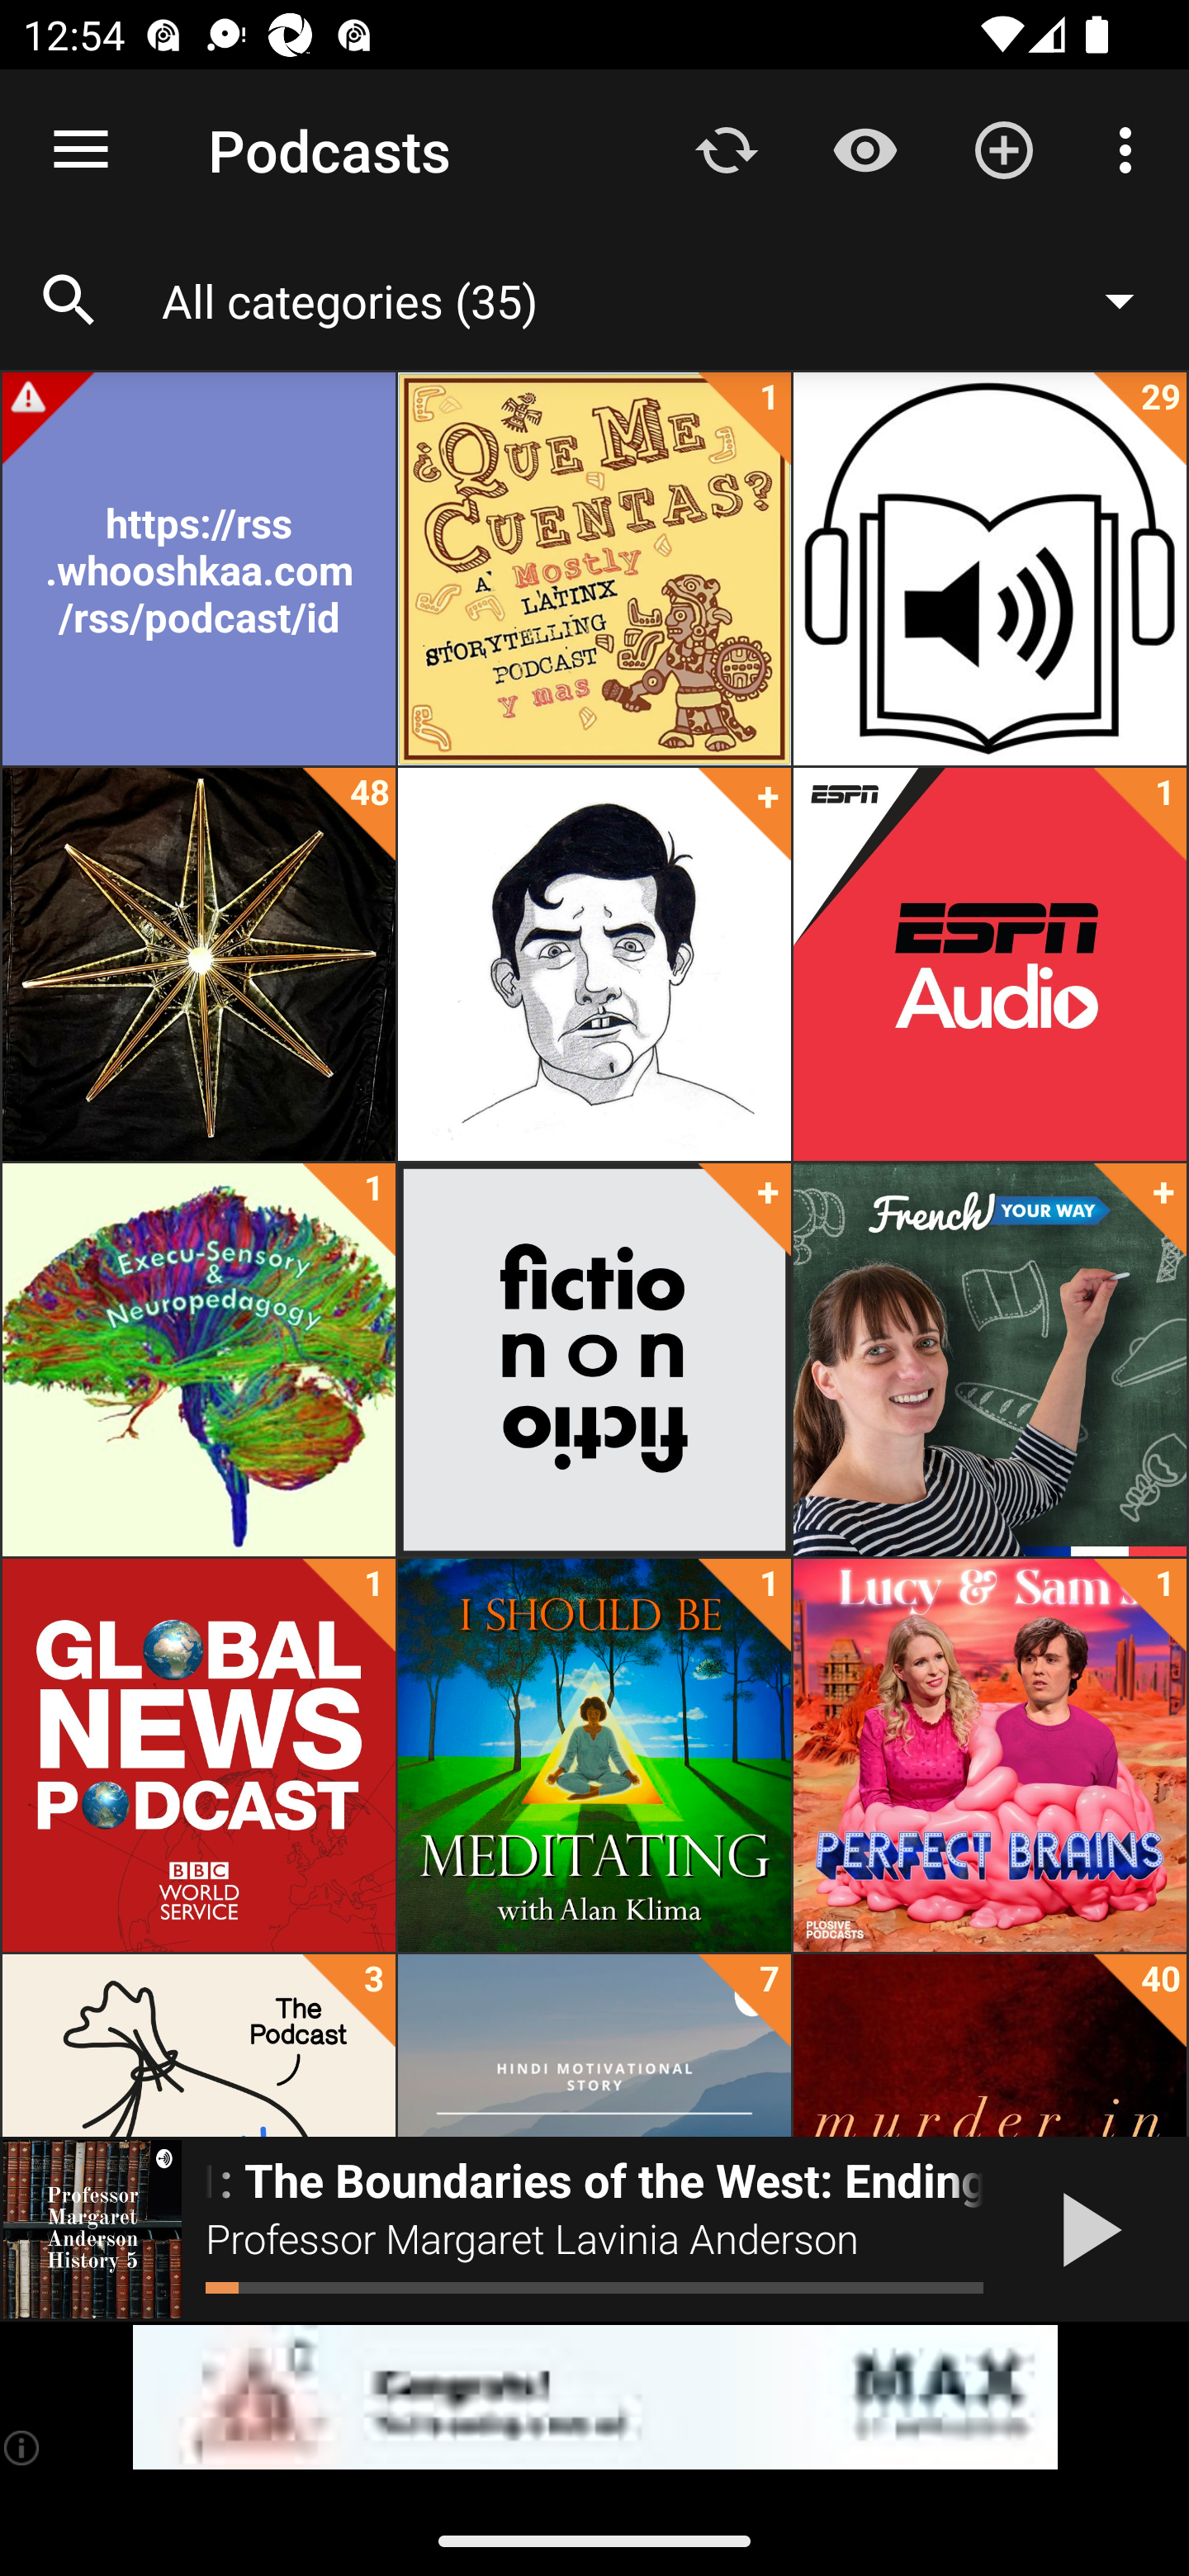  What do you see at coordinates (1004, 149) in the screenshot?
I see `Add new Podcast` at bounding box center [1004, 149].